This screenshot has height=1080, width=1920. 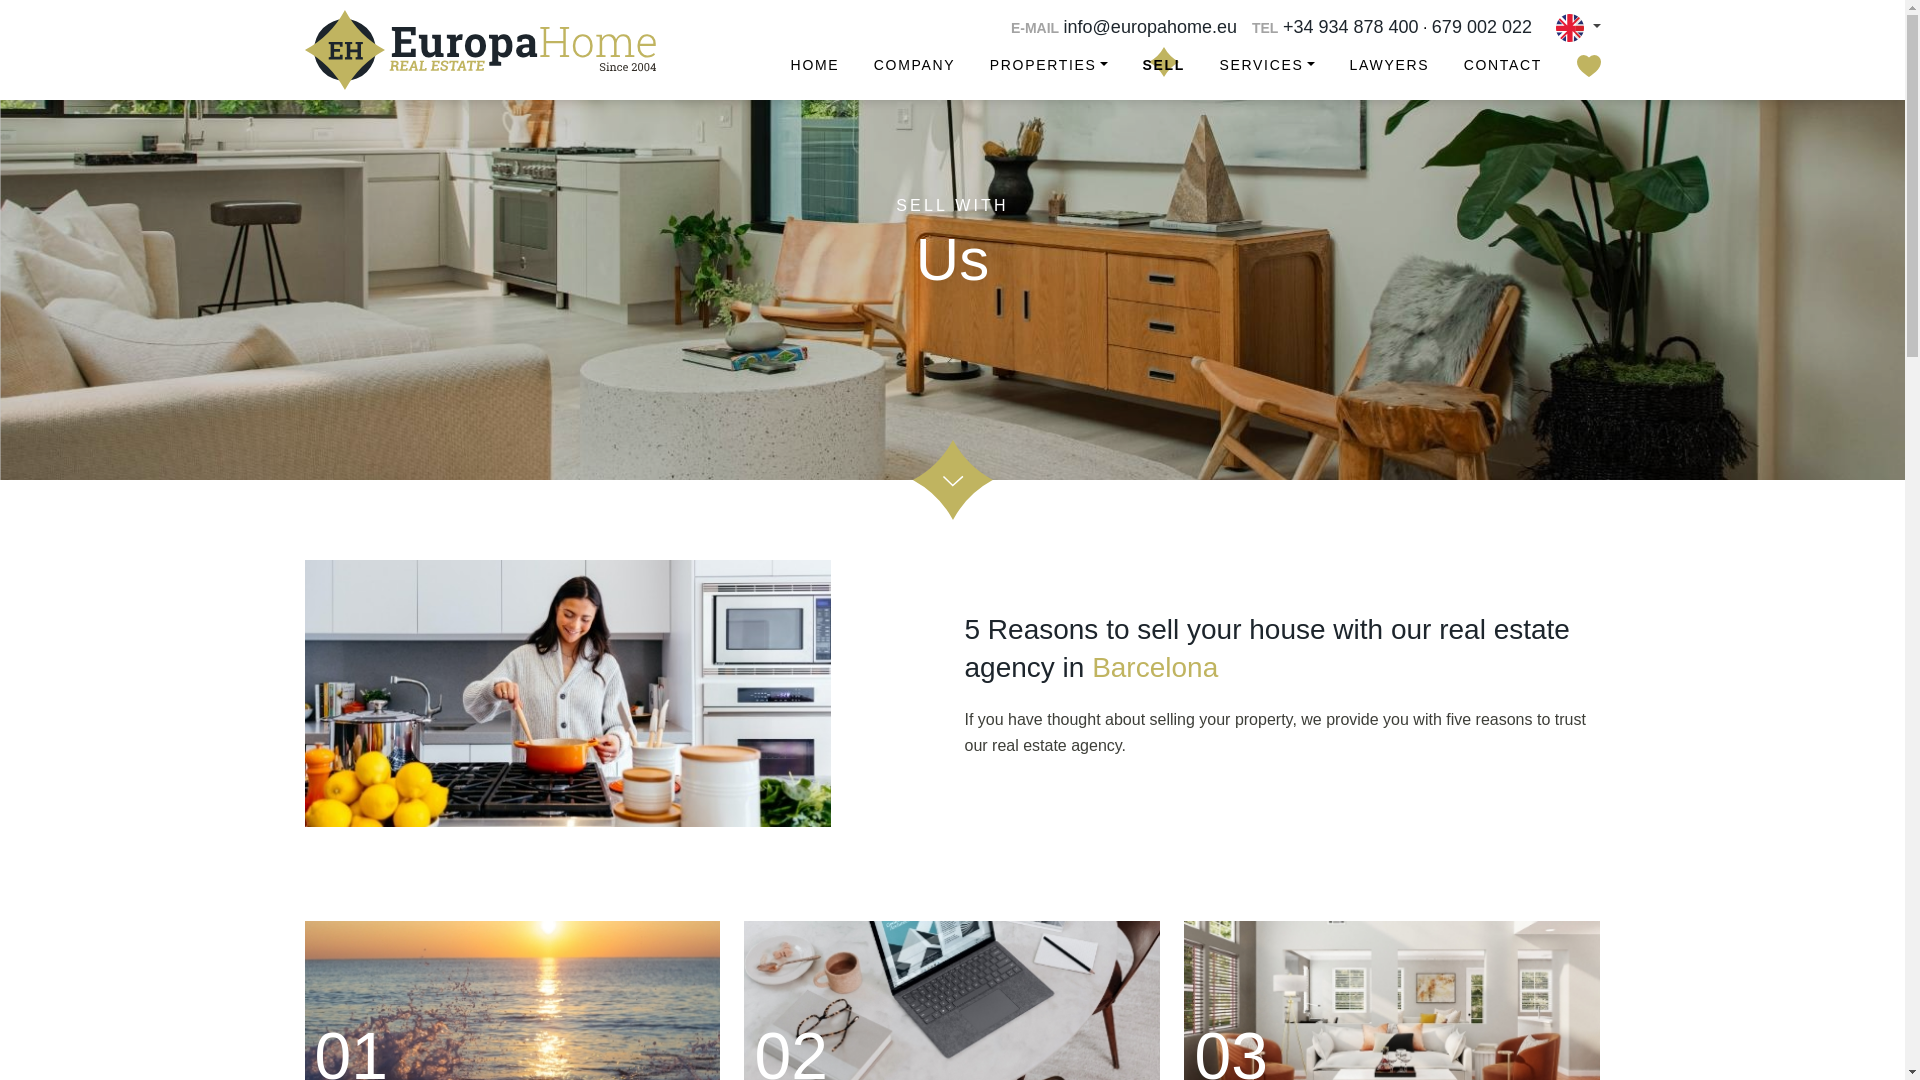 What do you see at coordinates (914, 65) in the screenshot?
I see `COMPANY` at bounding box center [914, 65].